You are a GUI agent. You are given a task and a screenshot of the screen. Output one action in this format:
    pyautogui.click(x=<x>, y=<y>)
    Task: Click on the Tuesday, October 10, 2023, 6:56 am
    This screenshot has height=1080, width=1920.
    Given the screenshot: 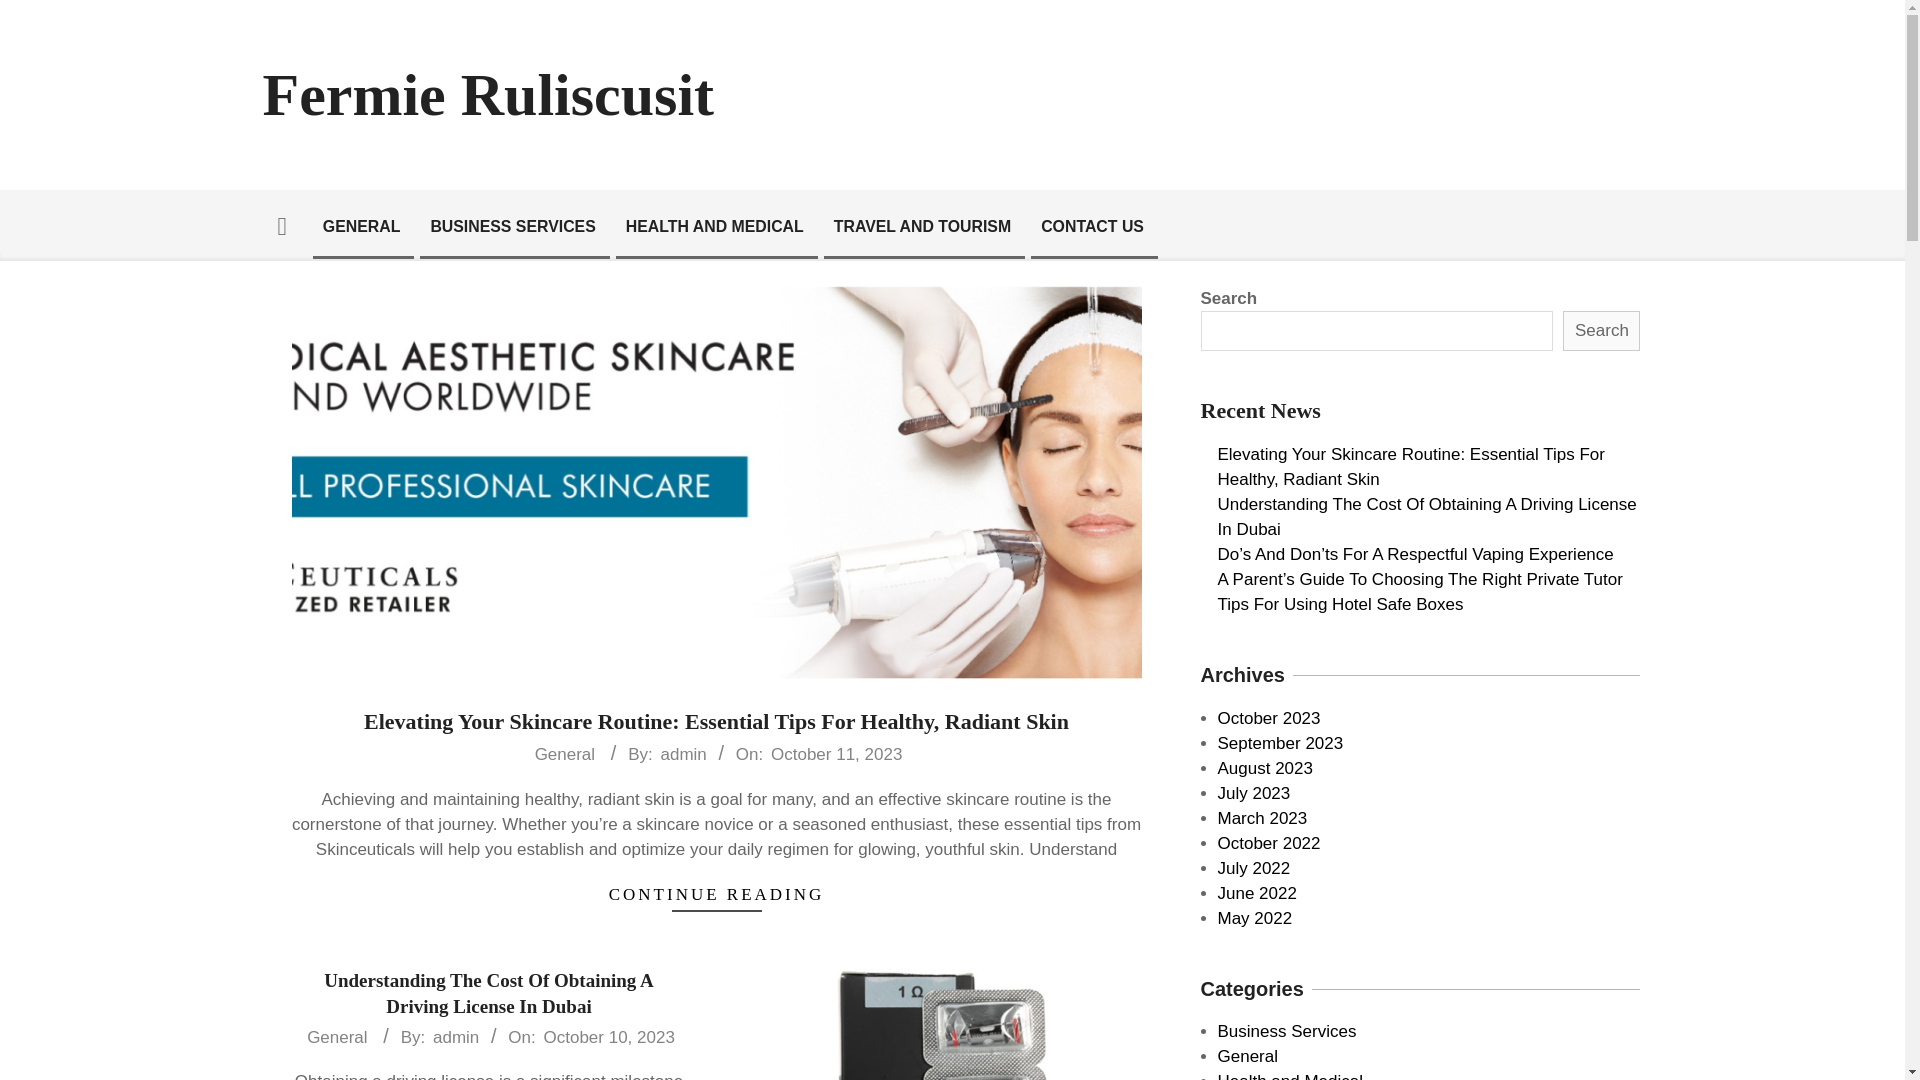 What is the action you would take?
    pyautogui.click(x=608, y=1037)
    